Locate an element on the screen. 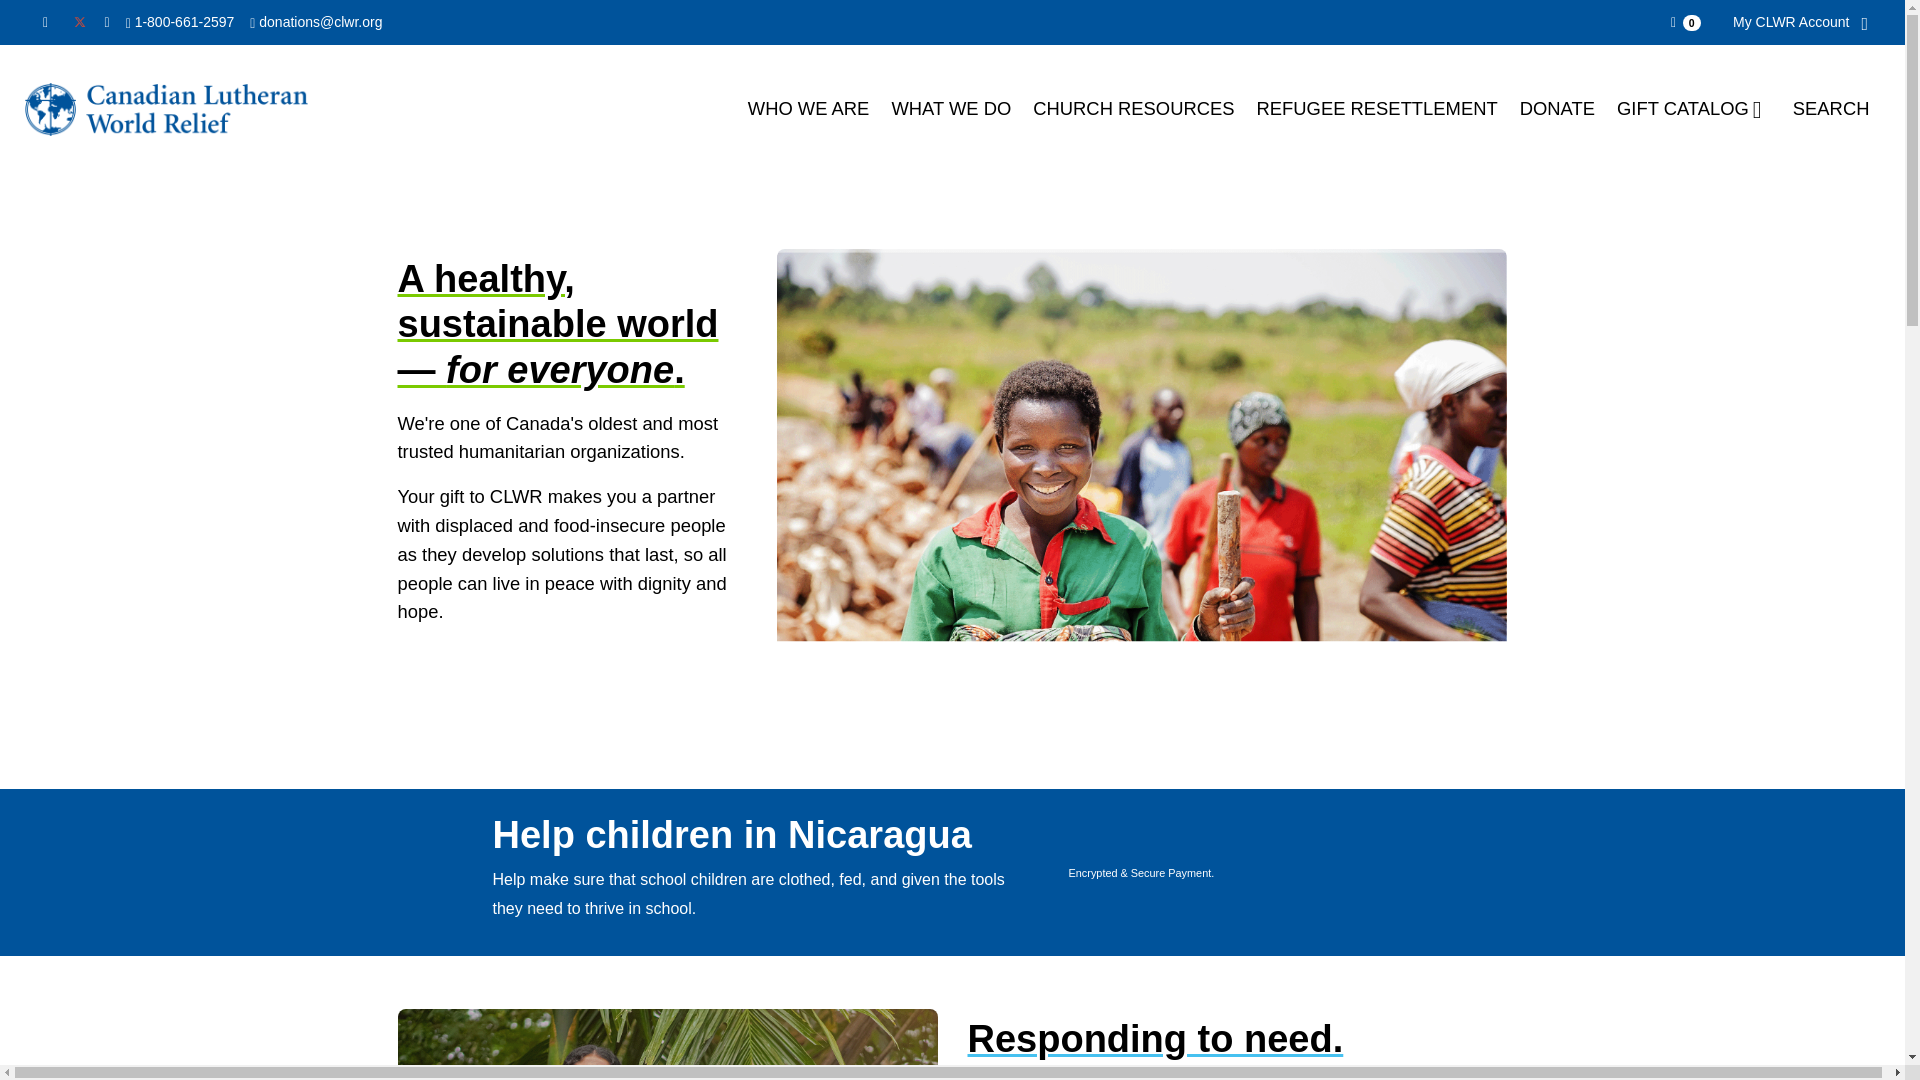  SEARCH is located at coordinates (1831, 108).